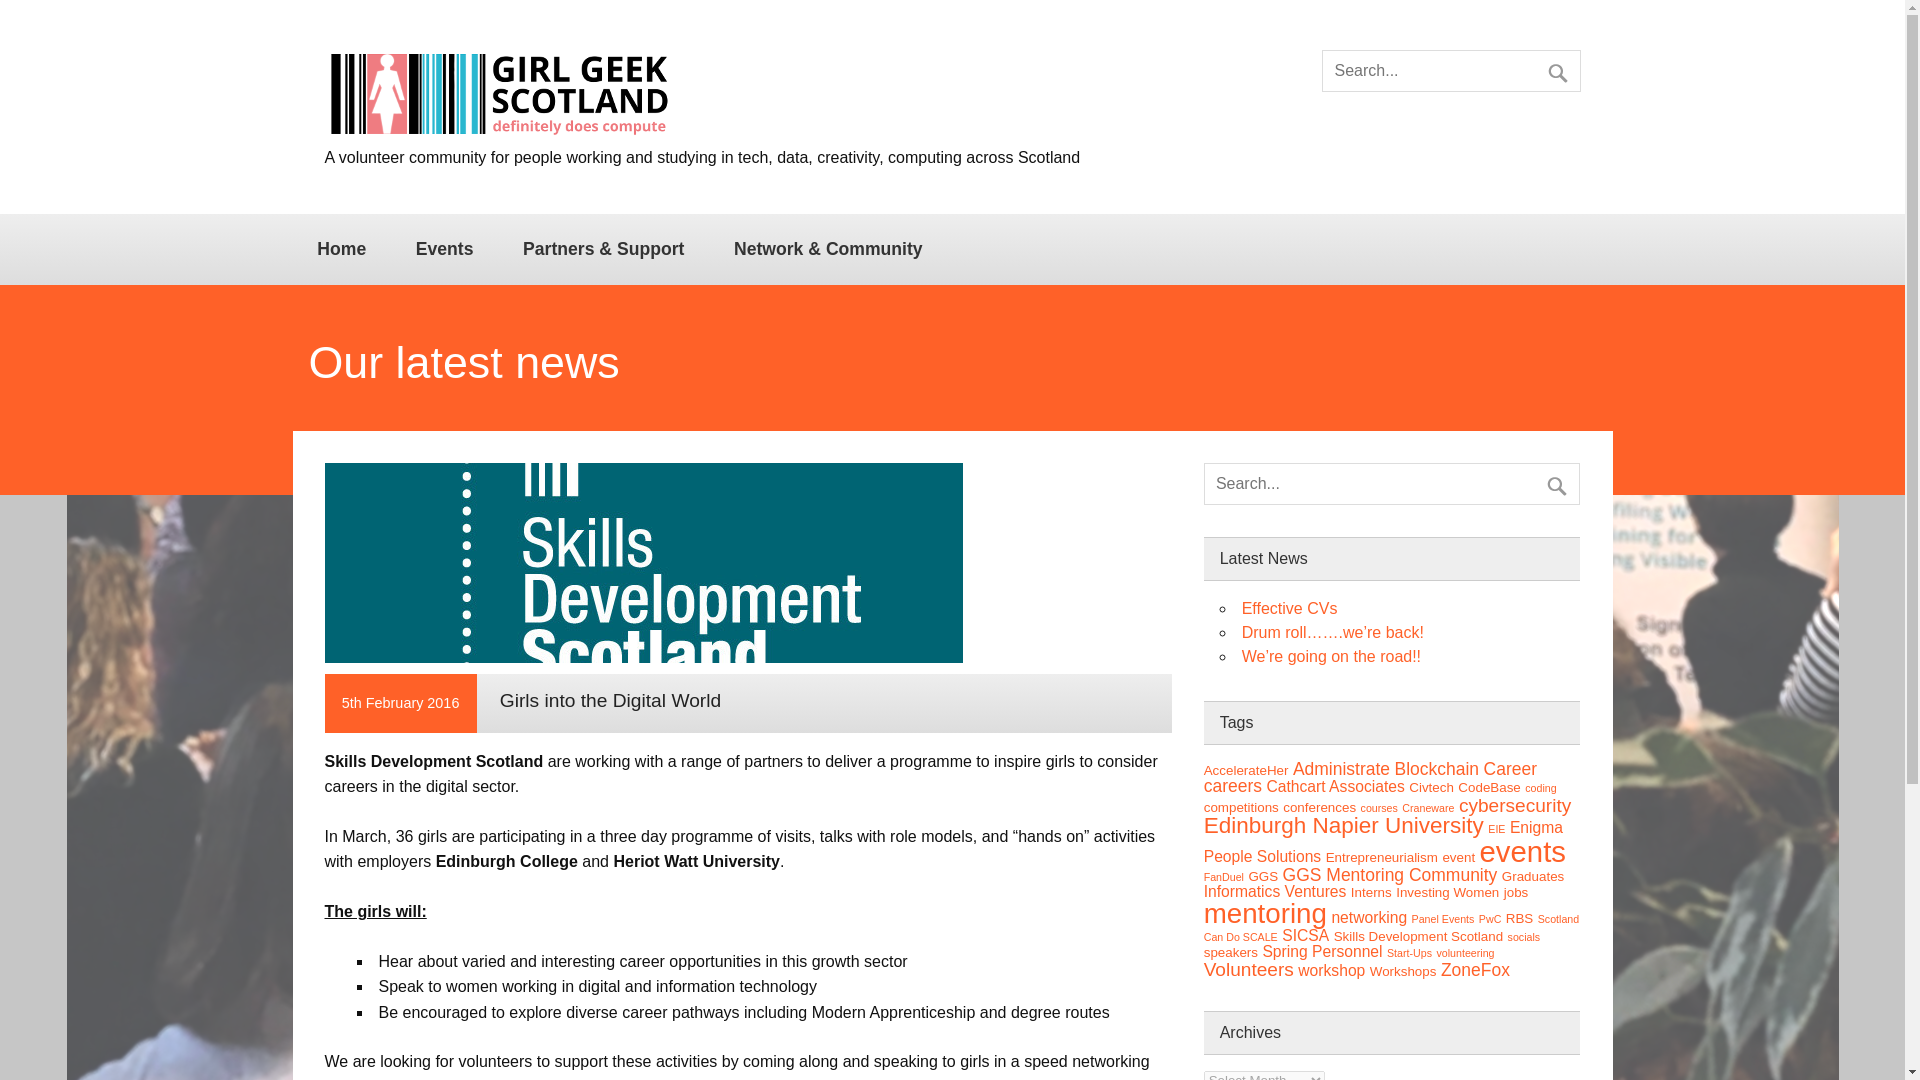  I want to click on Home, so click(340, 248).